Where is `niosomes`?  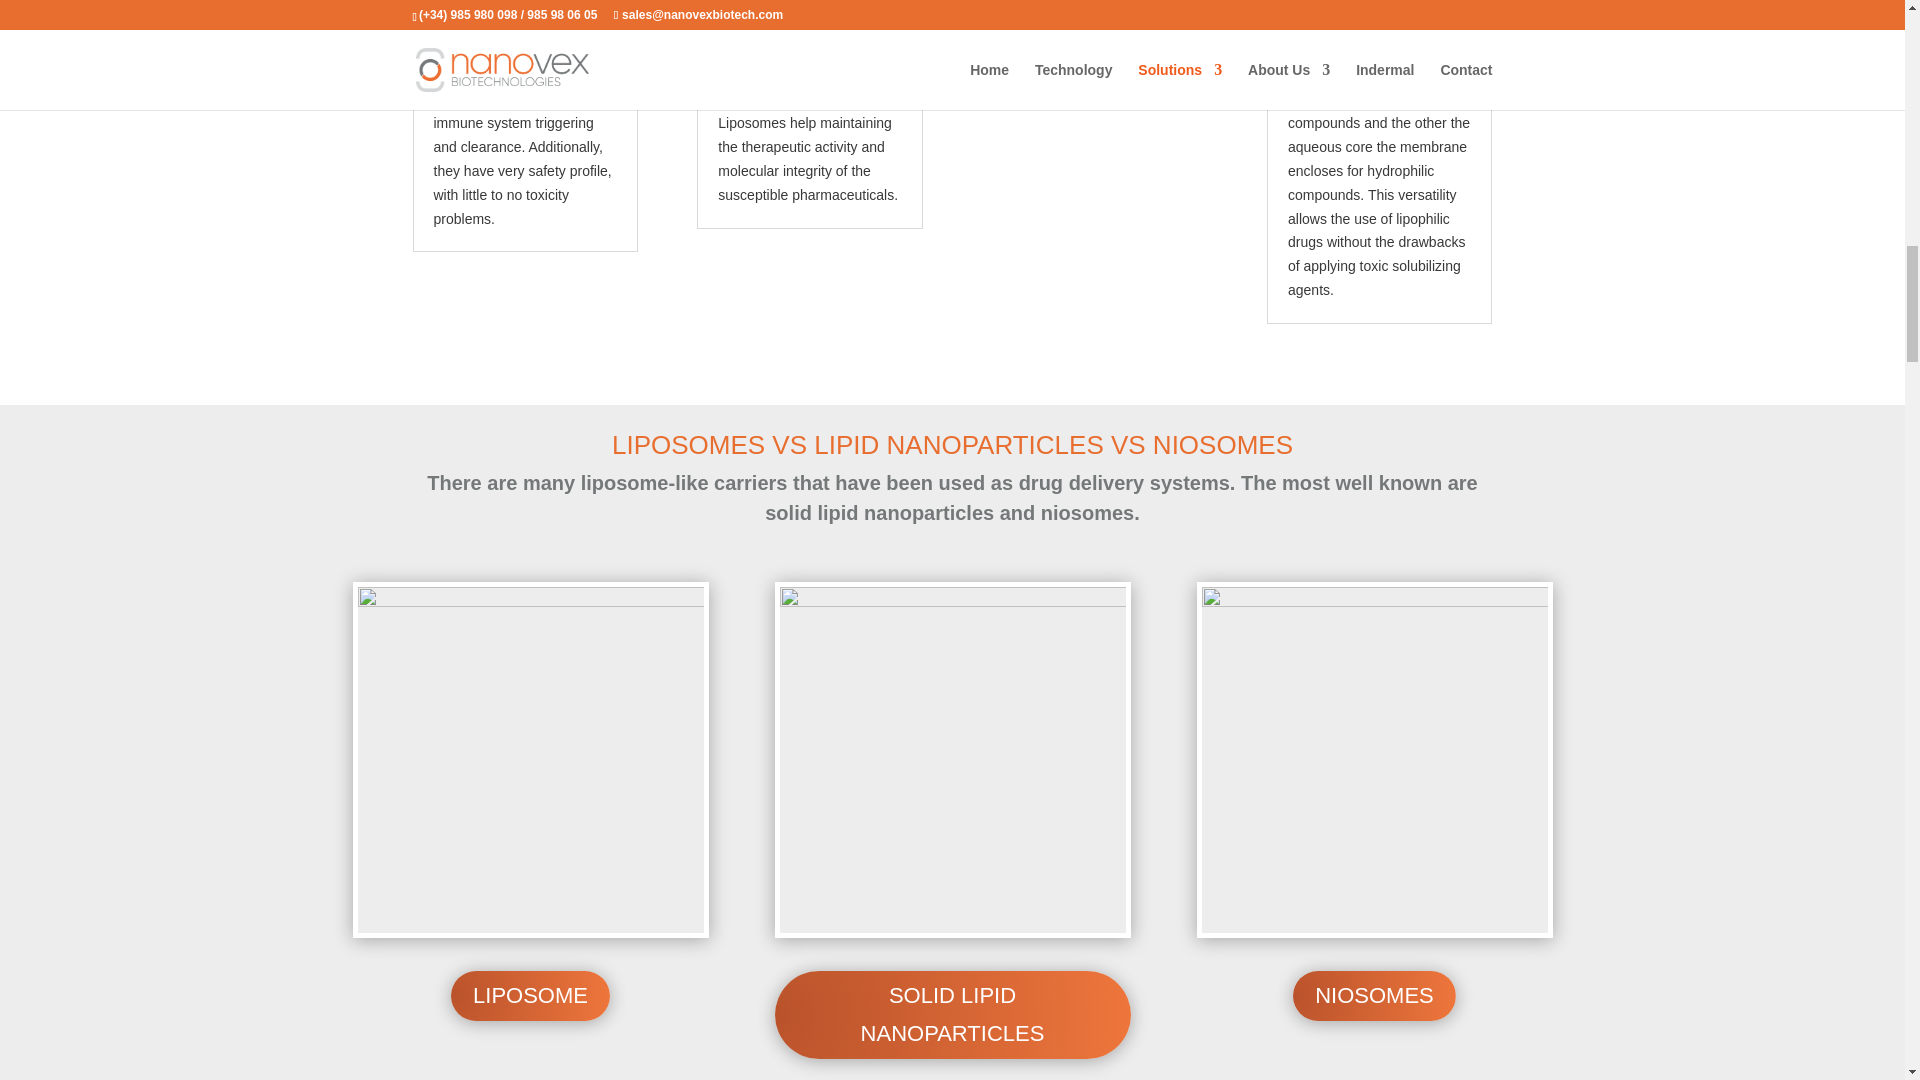 niosomes is located at coordinates (1374, 760).